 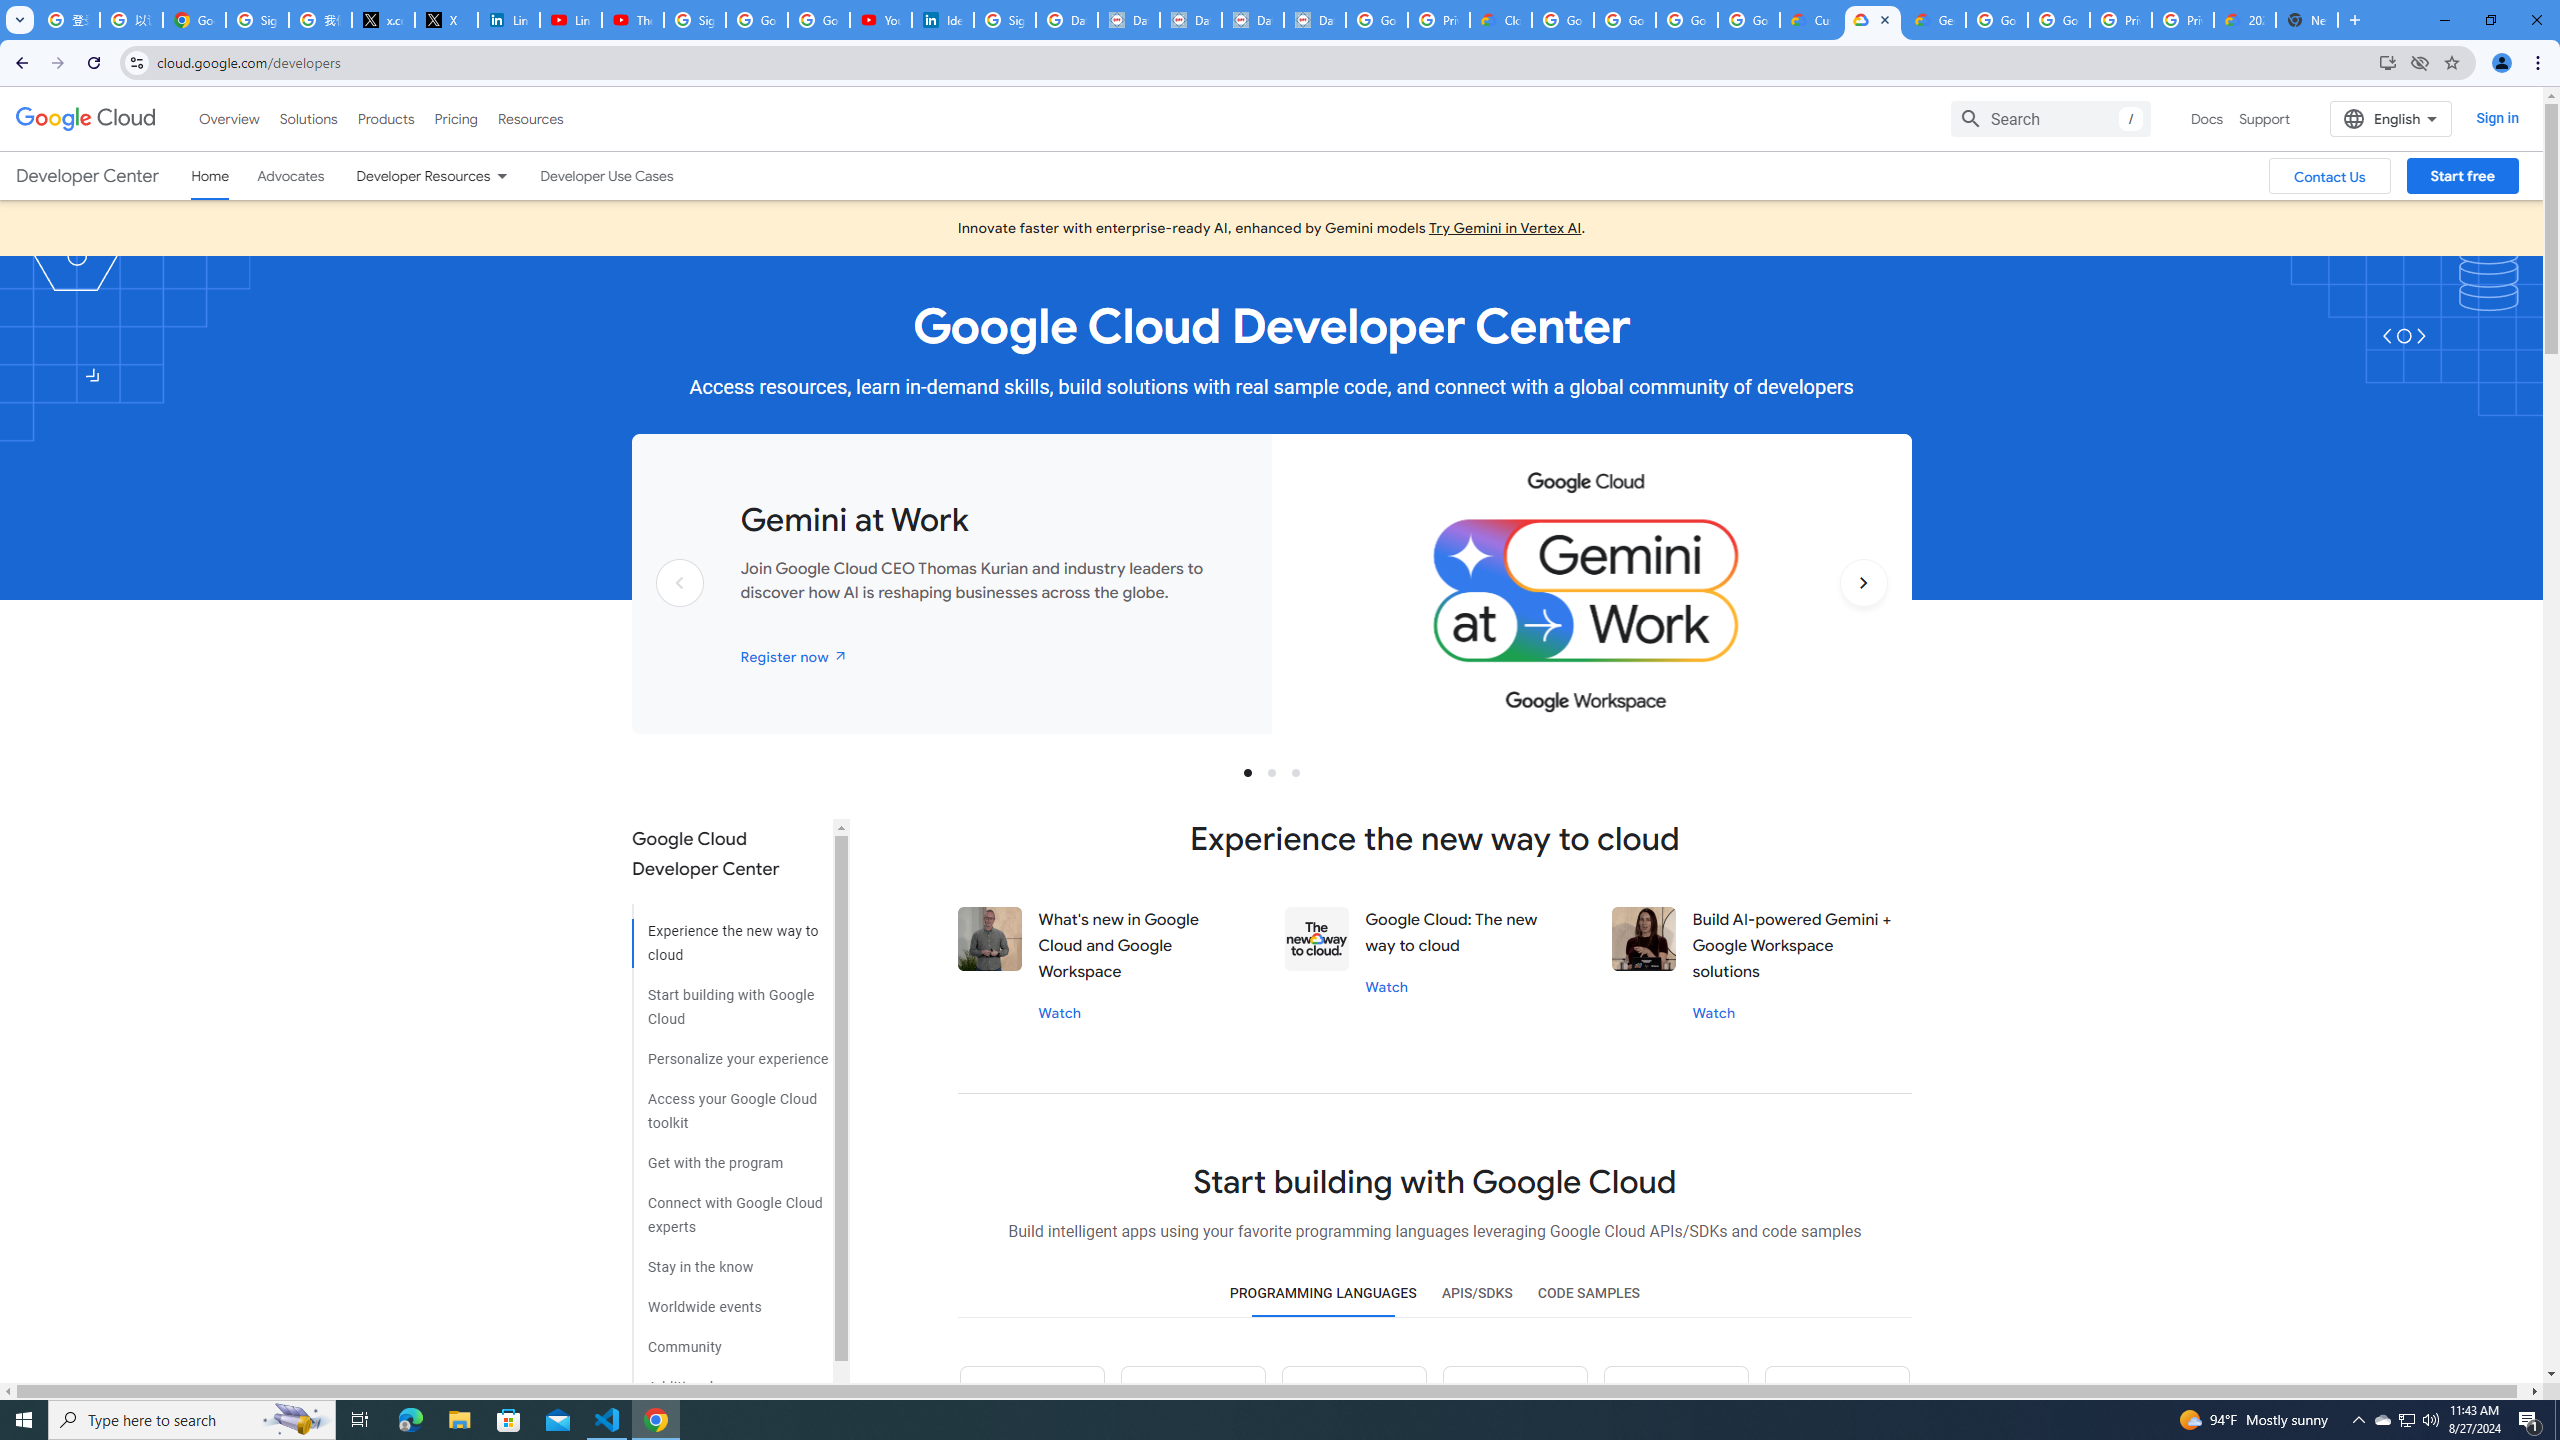 What do you see at coordinates (1934, 20) in the screenshot?
I see `Gemini for Business and Developers | Google Cloud` at bounding box center [1934, 20].